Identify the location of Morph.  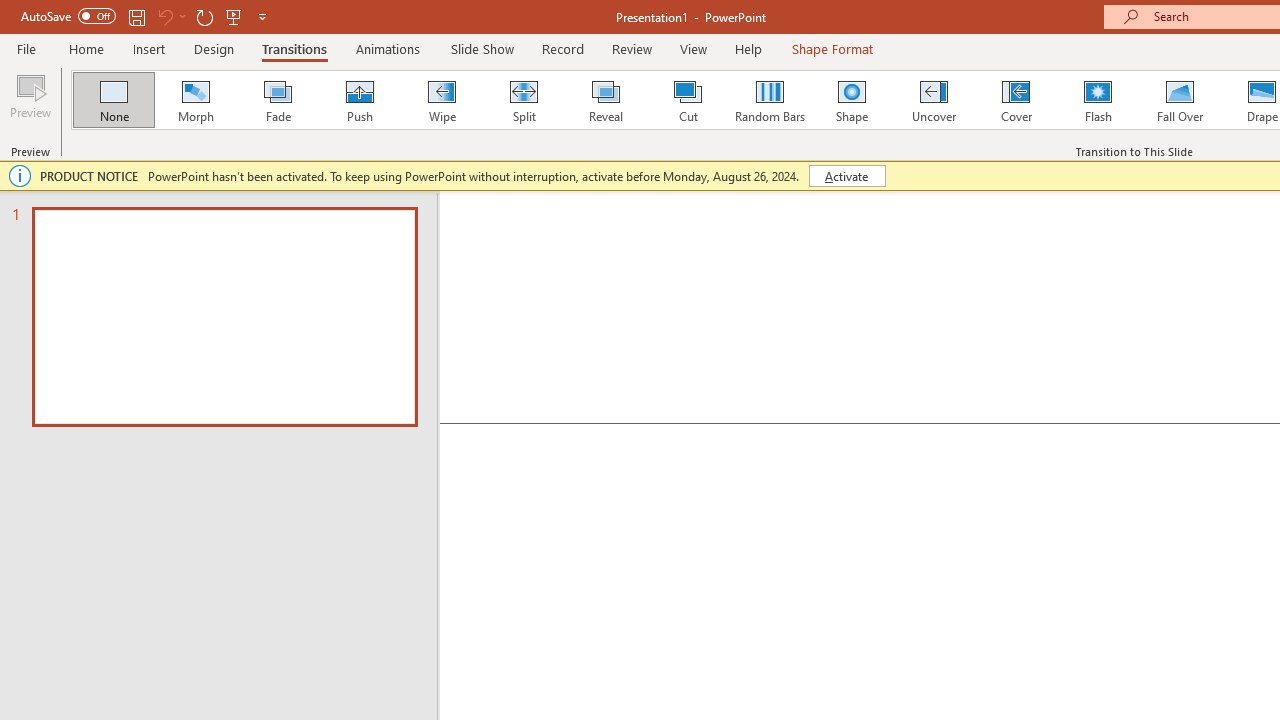
(195, 100).